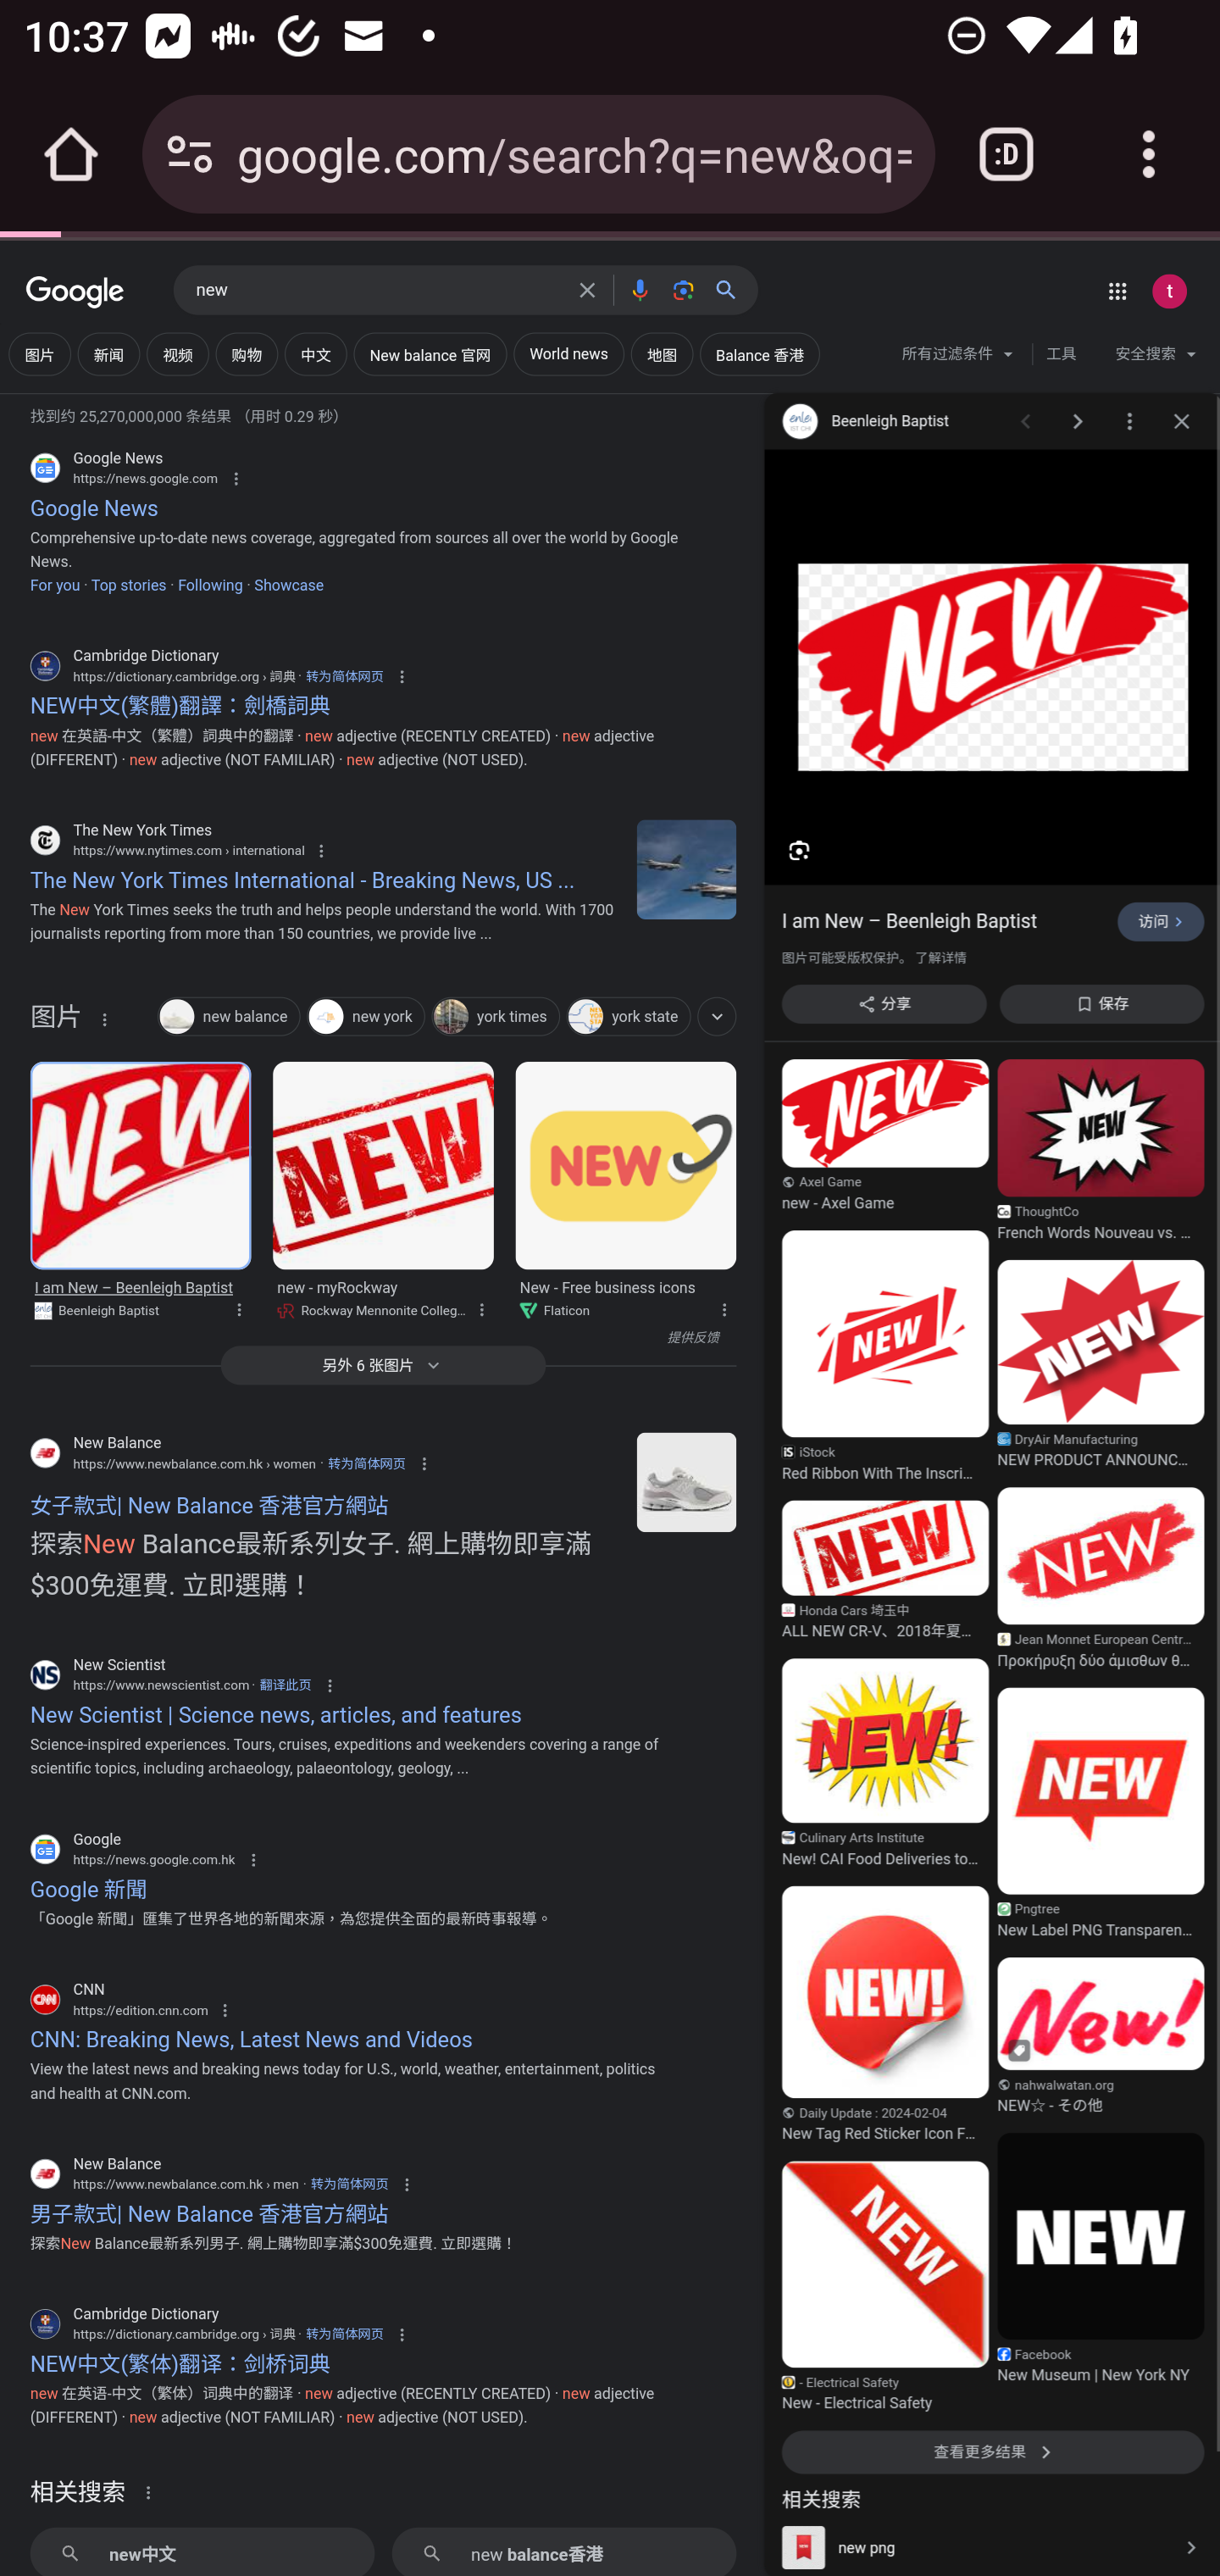  Describe the element at coordinates (289, 586) in the screenshot. I see `Showcase` at that location.